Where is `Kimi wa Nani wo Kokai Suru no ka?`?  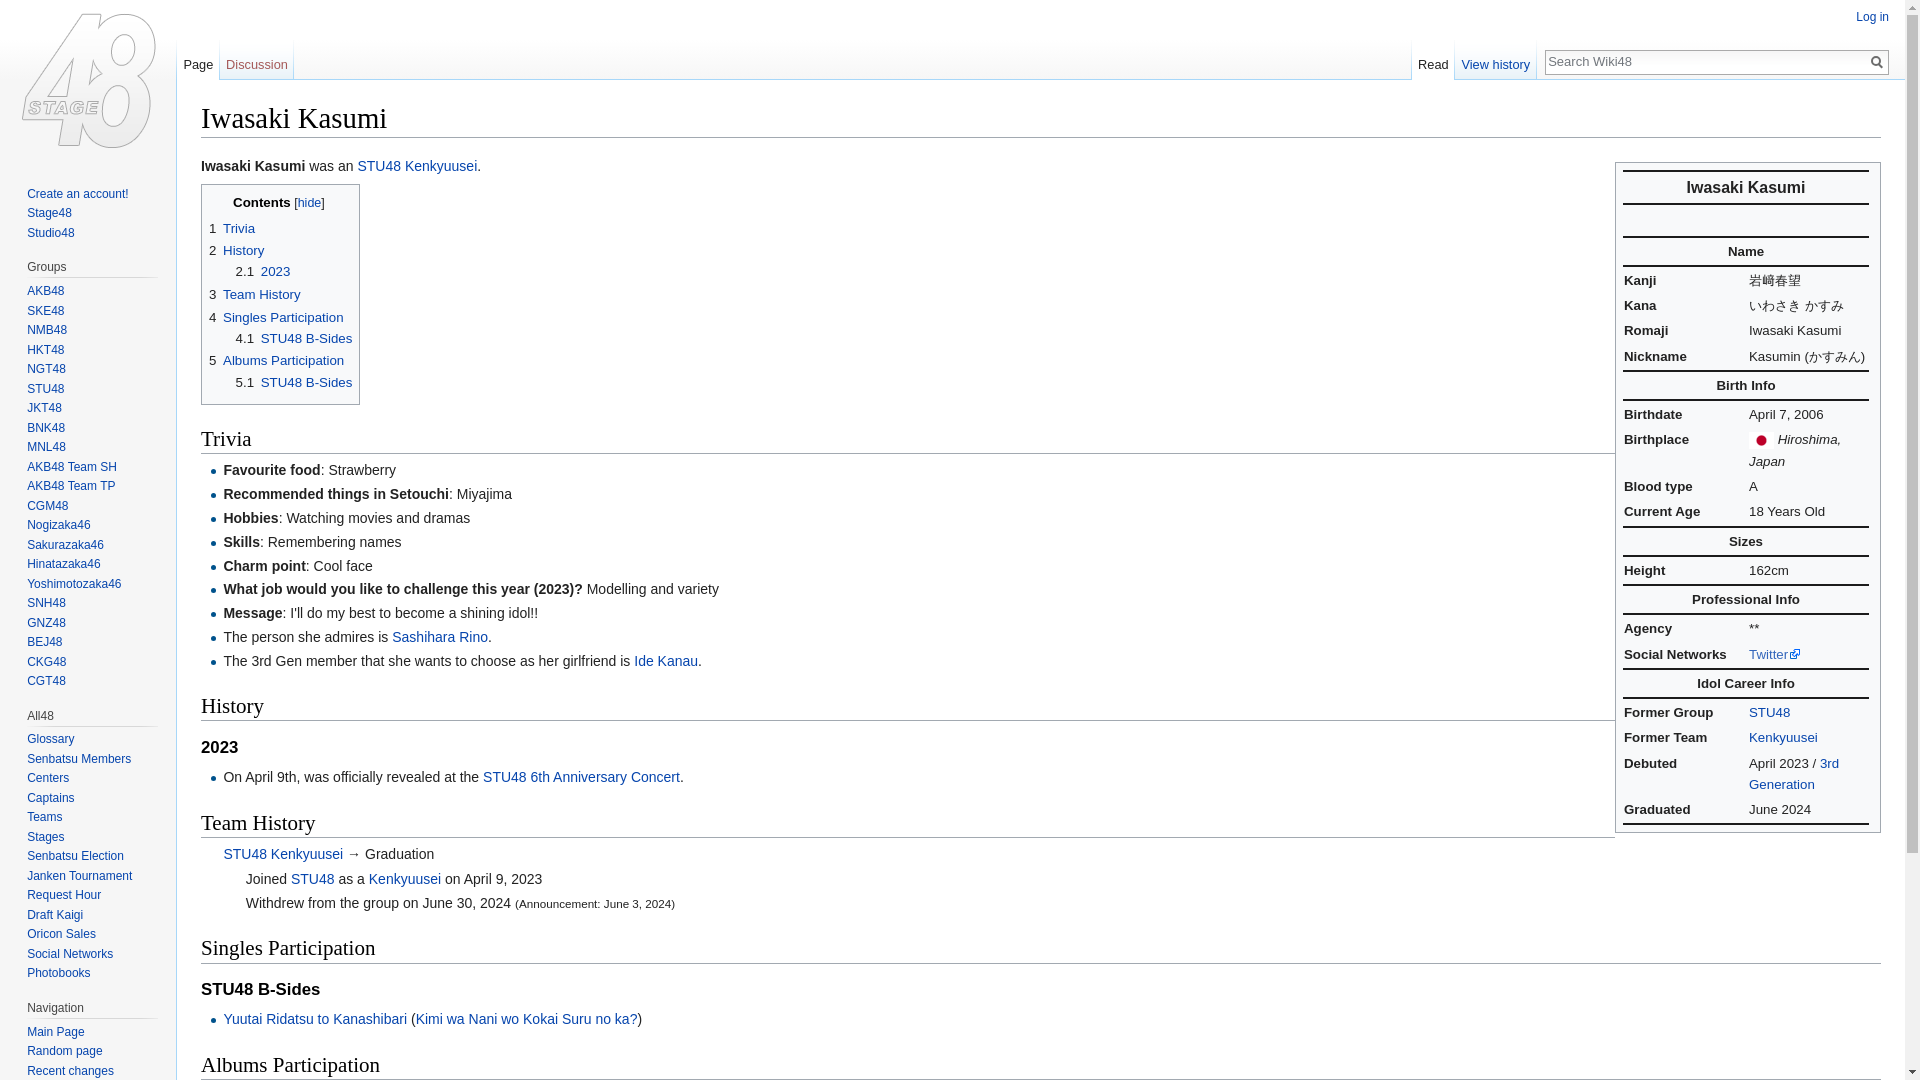 Kimi wa Nani wo Kokai Suru no ka? is located at coordinates (526, 1018).